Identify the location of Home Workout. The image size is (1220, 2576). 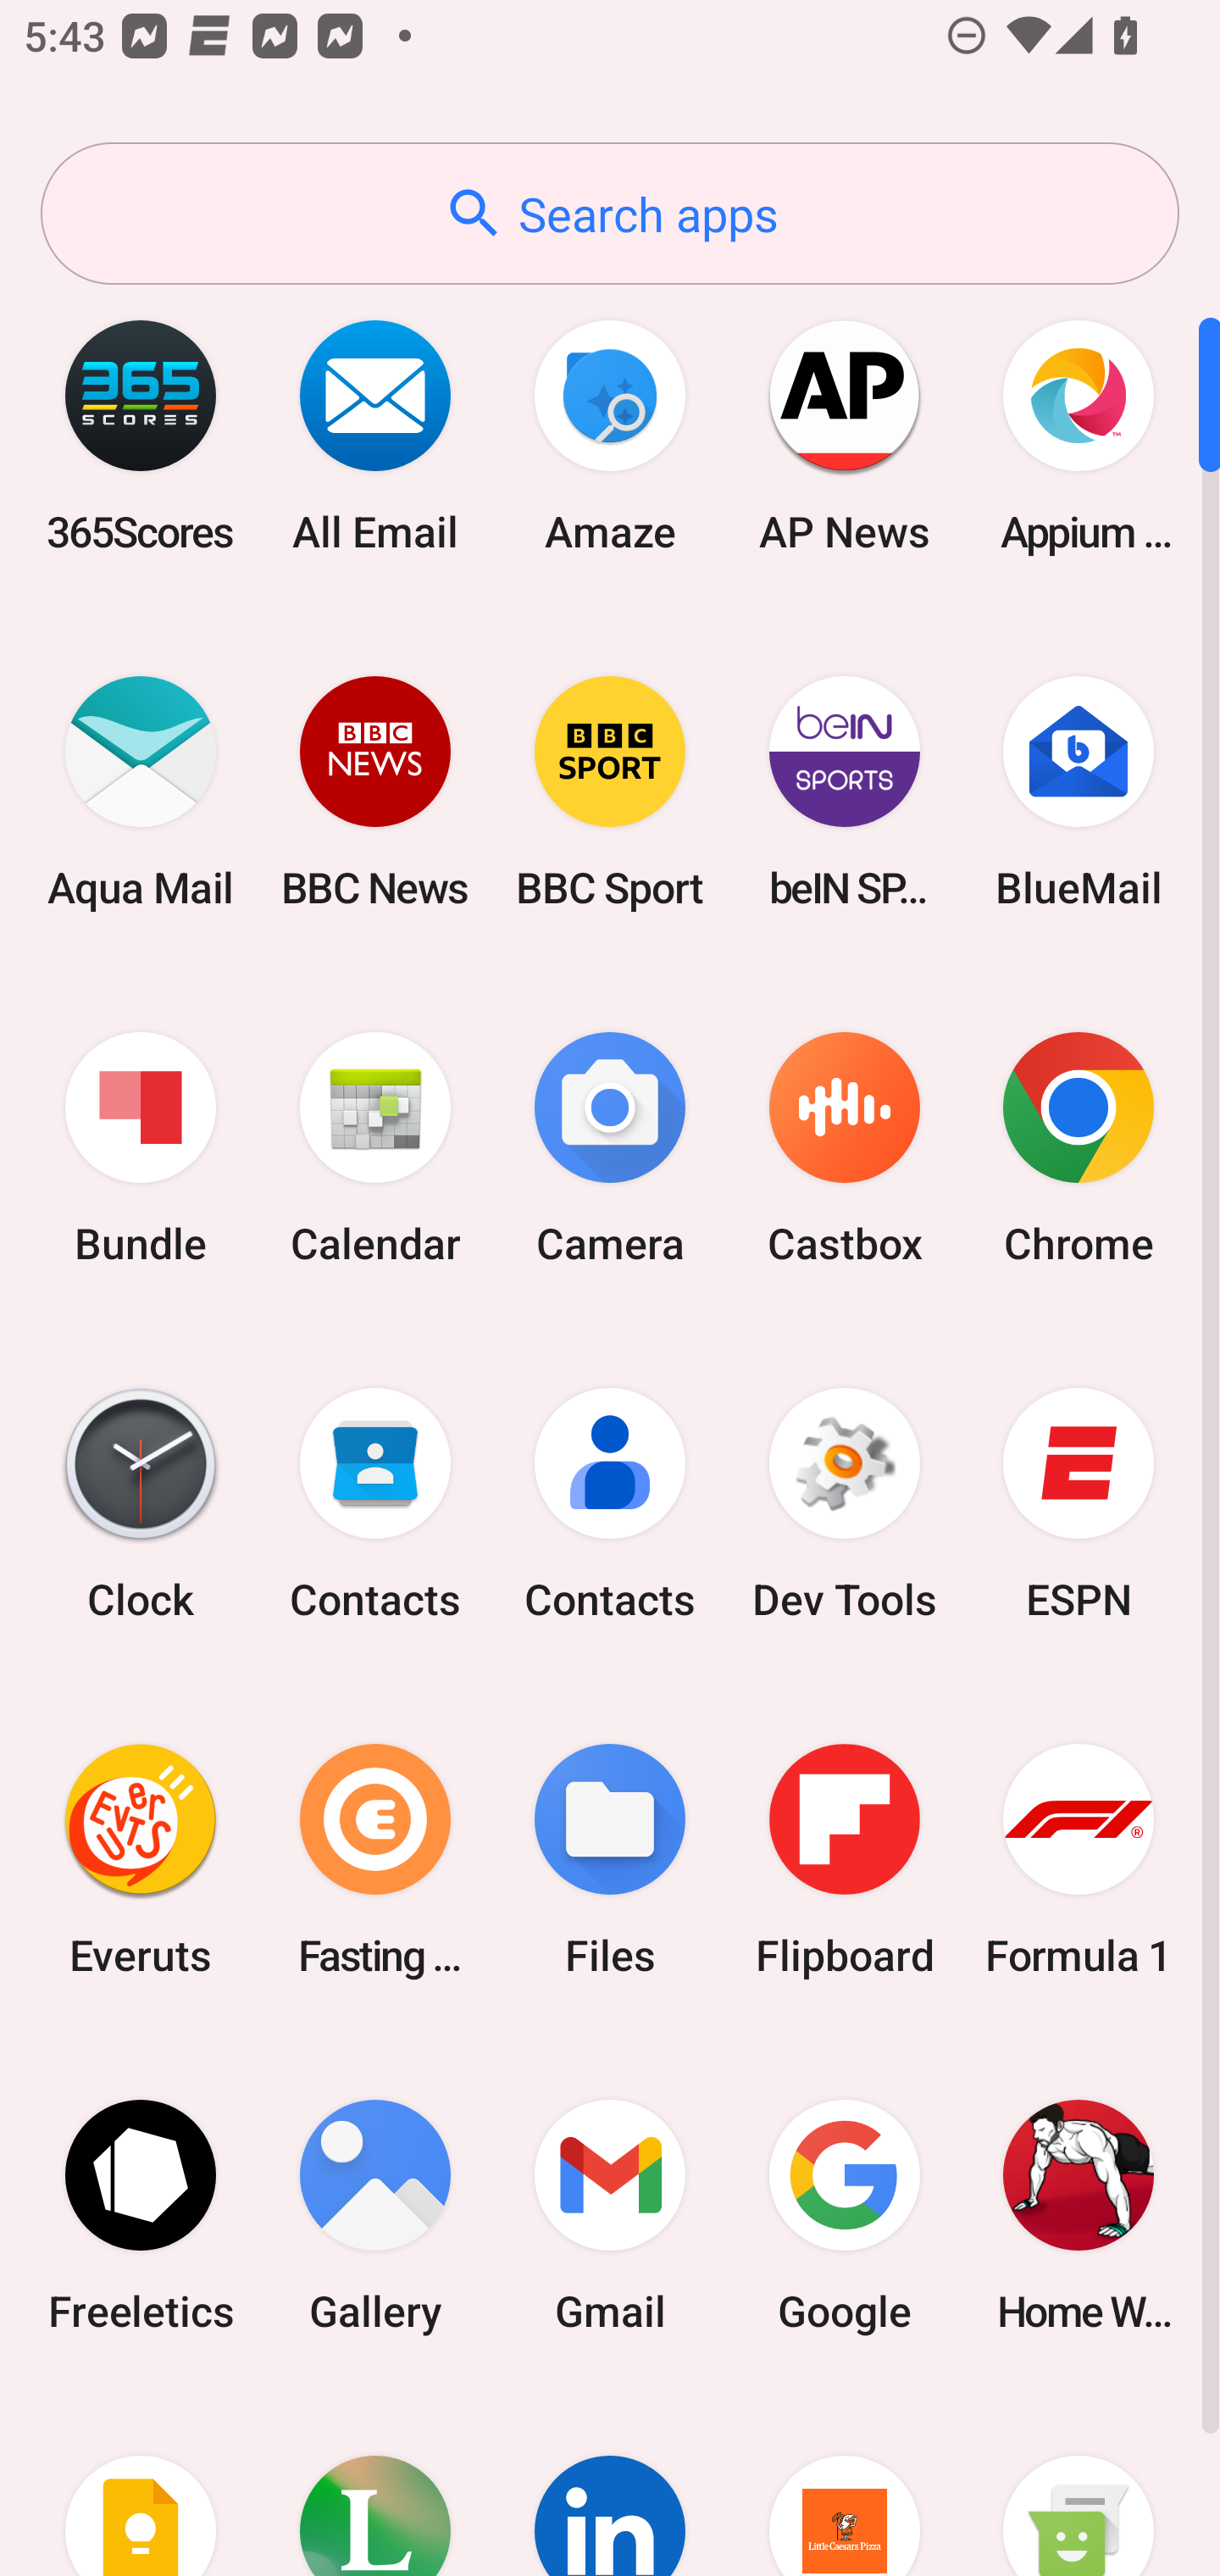
(1079, 2215).